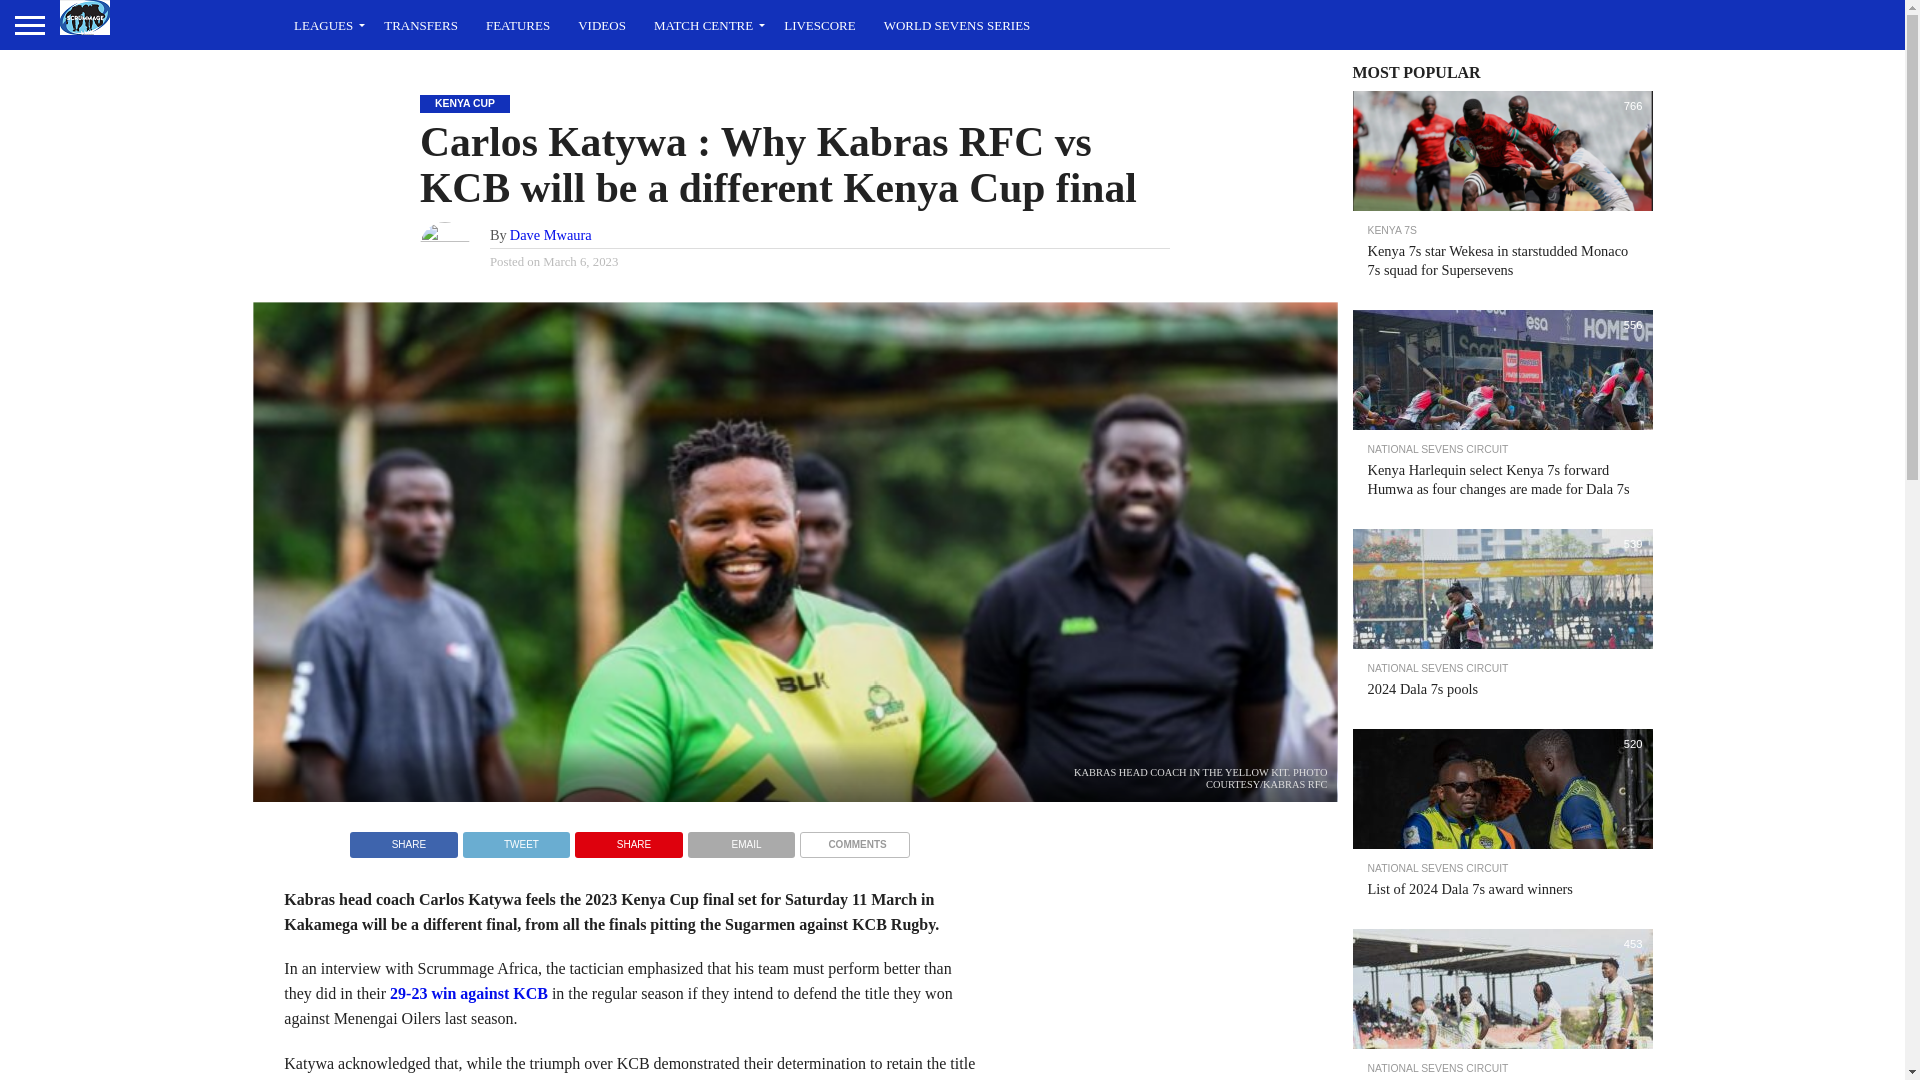  What do you see at coordinates (602, 24) in the screenshot?
I see `VIDEOS` at bounding box center [602, 24].